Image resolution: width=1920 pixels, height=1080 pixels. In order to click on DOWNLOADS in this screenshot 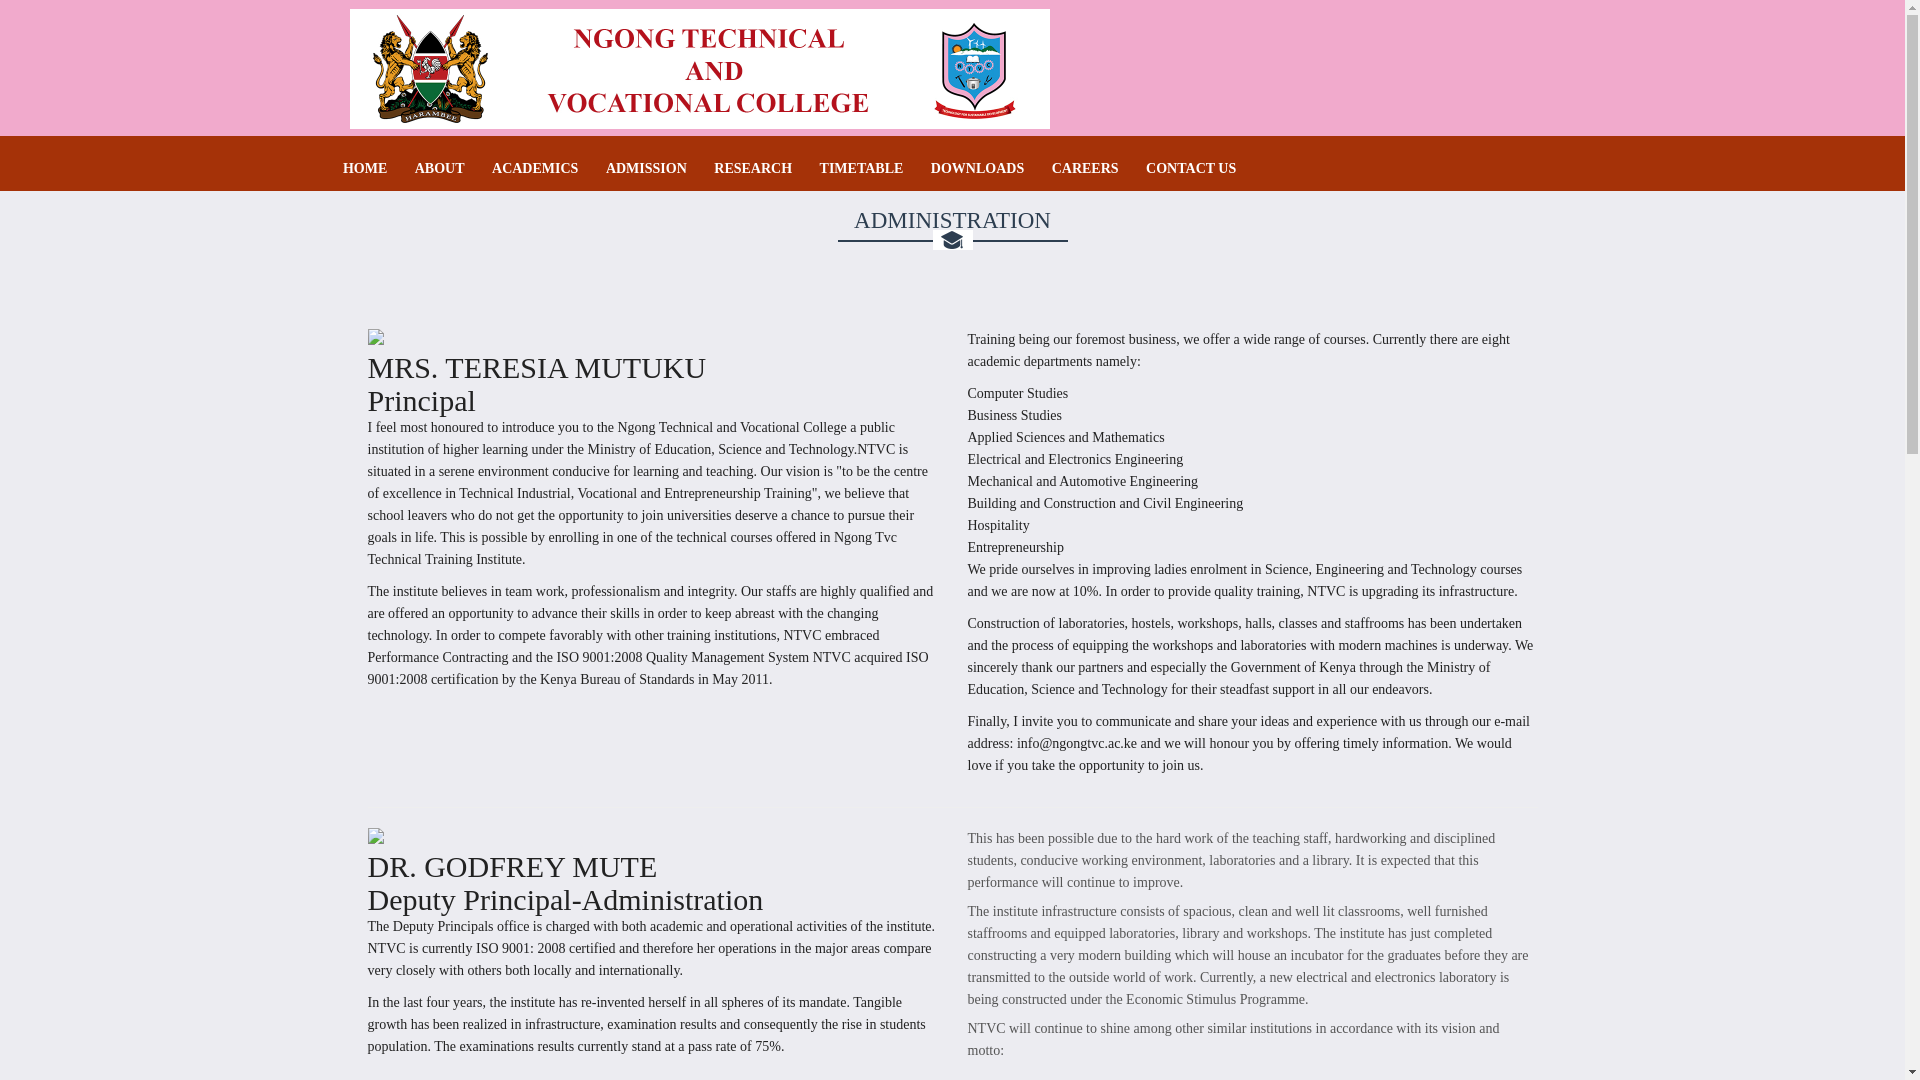, I will do `click(977, 168)`.